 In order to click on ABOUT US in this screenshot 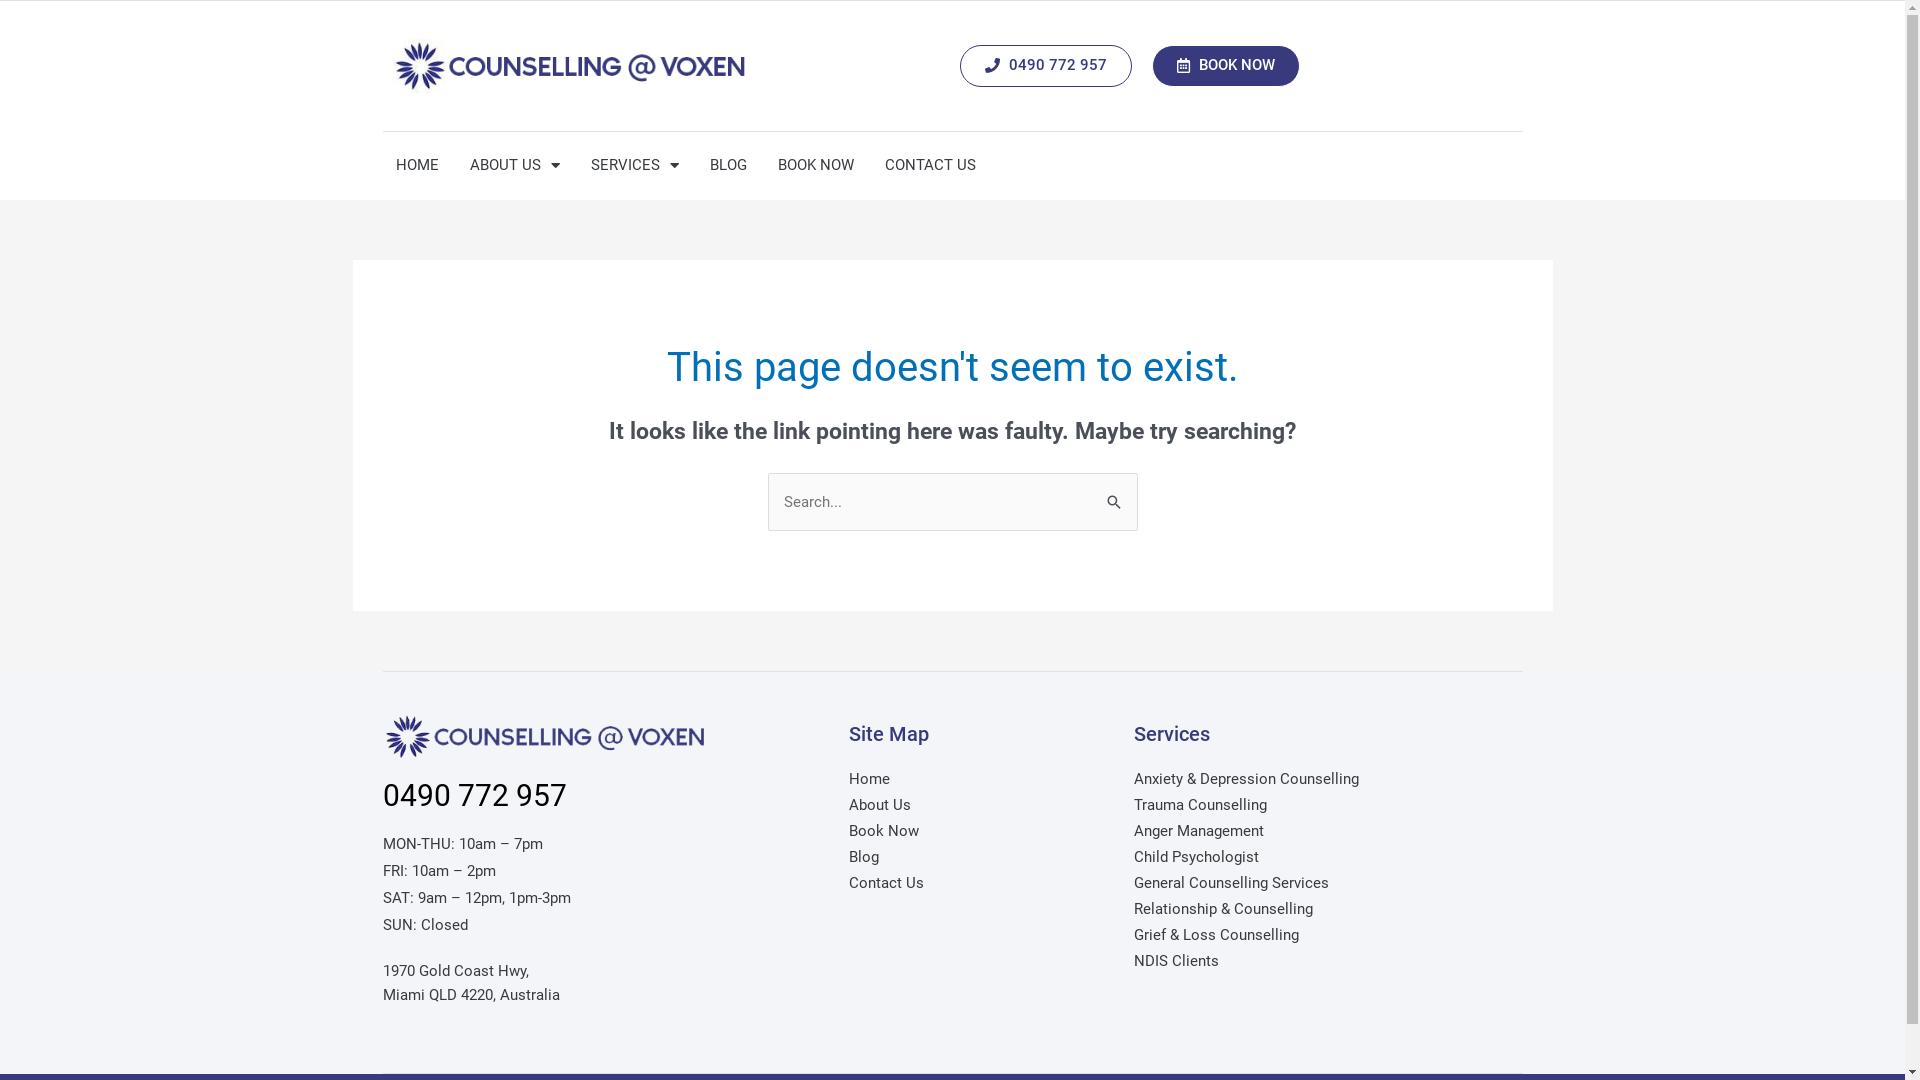, I will do `click(514, 165)`.